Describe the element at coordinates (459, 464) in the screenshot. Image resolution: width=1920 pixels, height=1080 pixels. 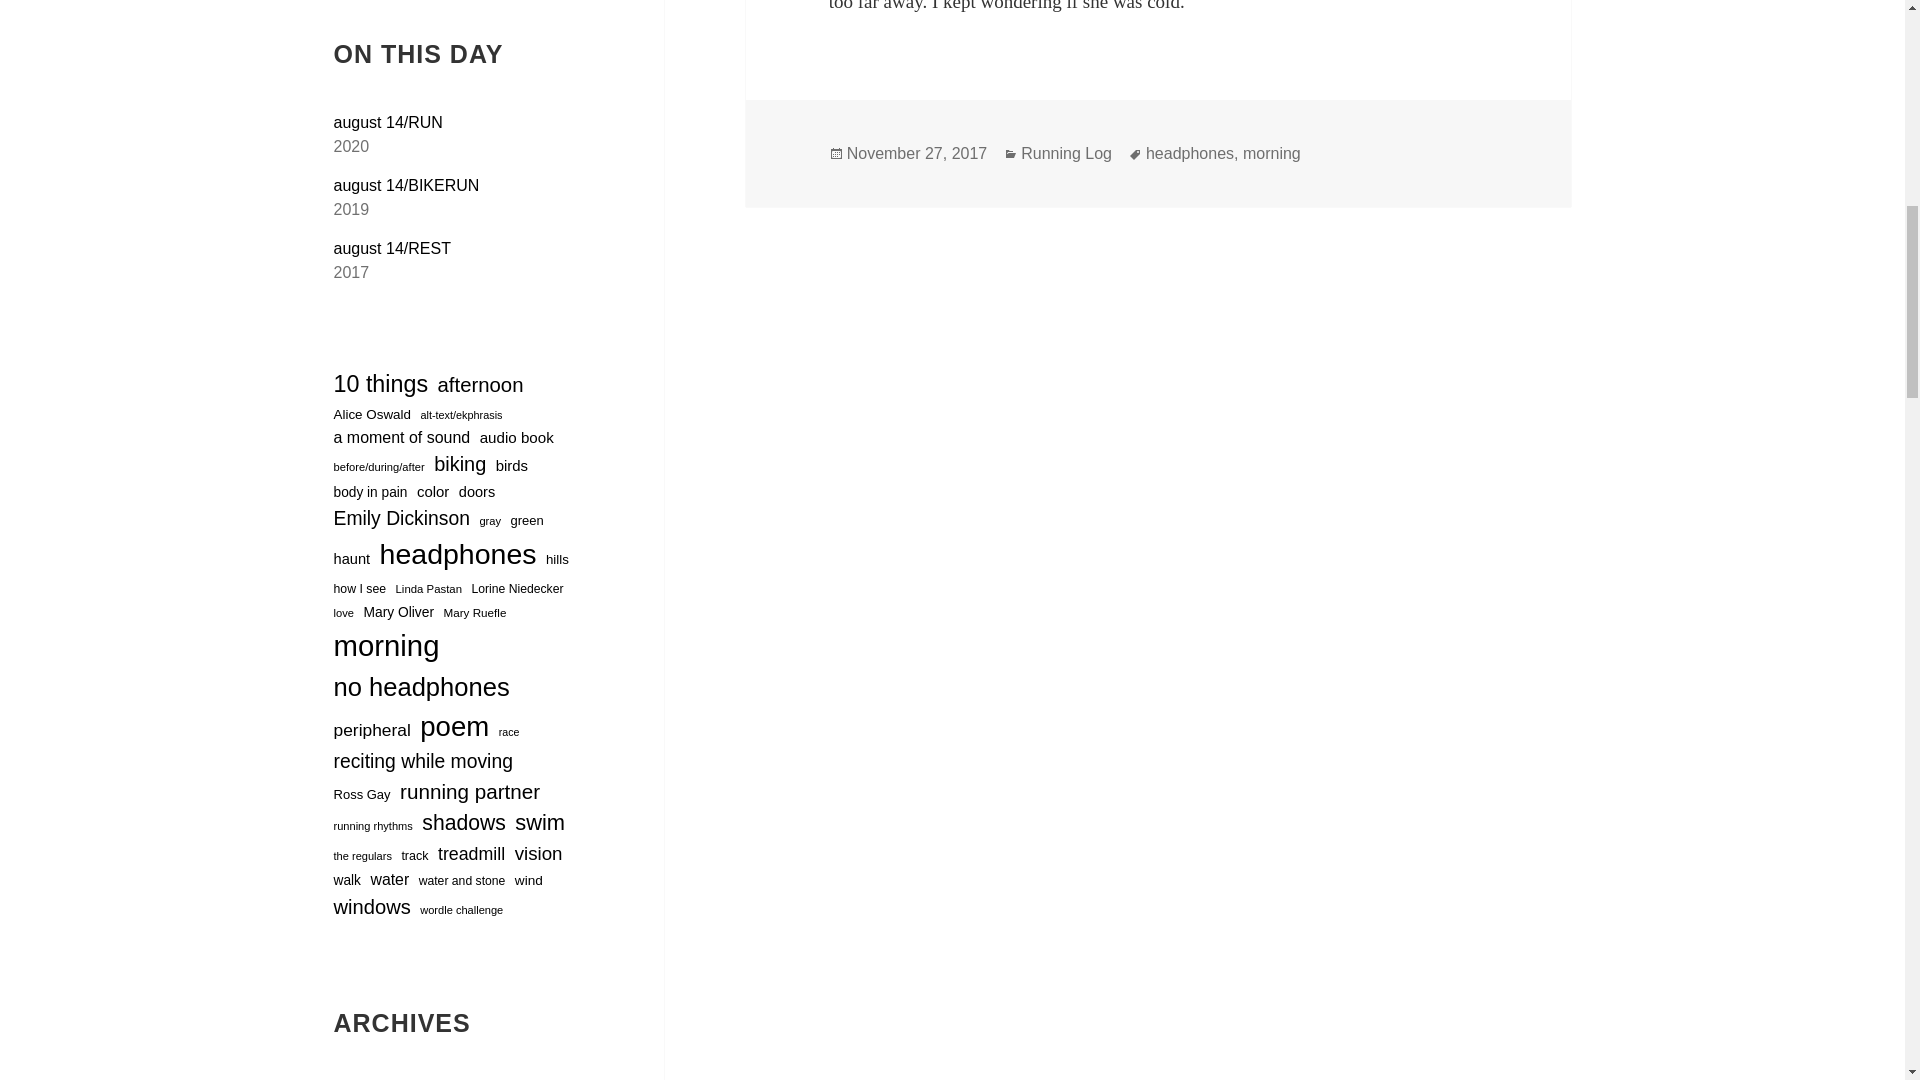
I see `biking` at that location.